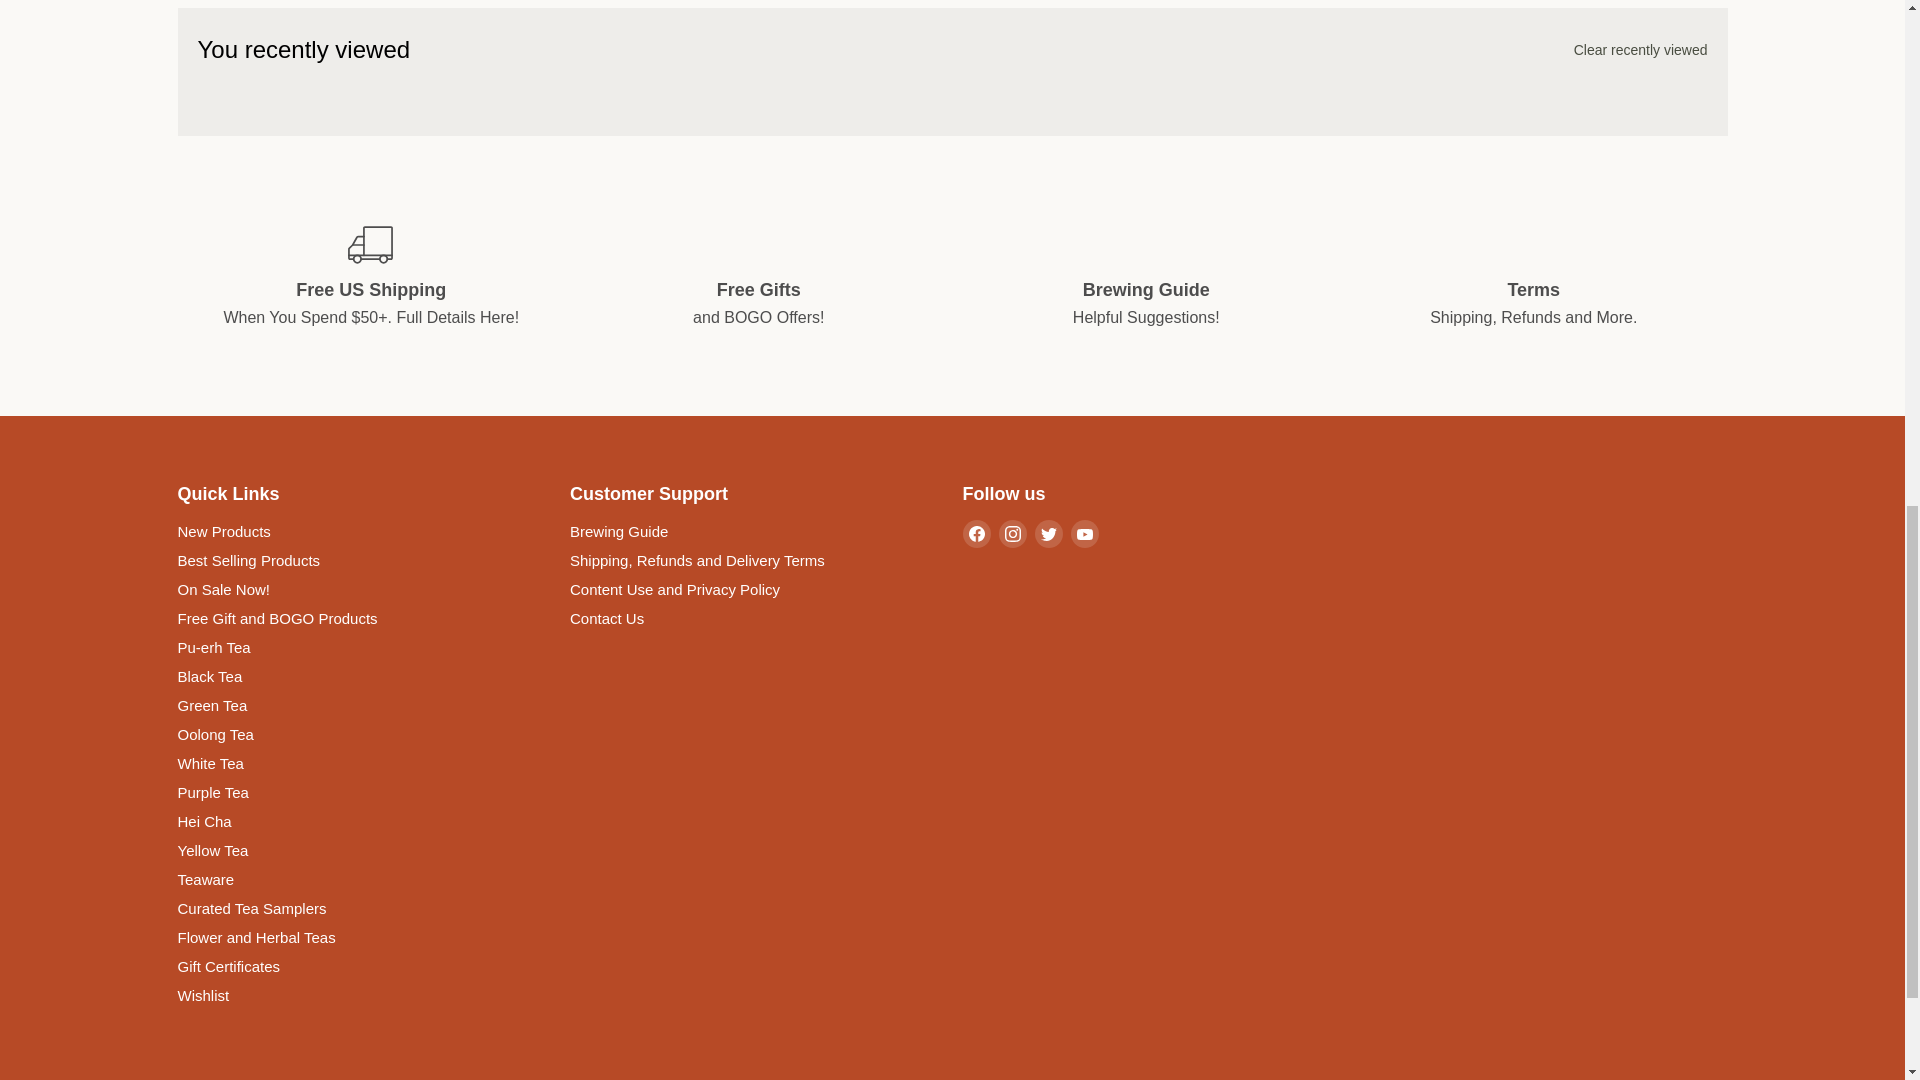 This screenshot has height=1080, width=1920. I want to click on Facebook, so click(976, 533).